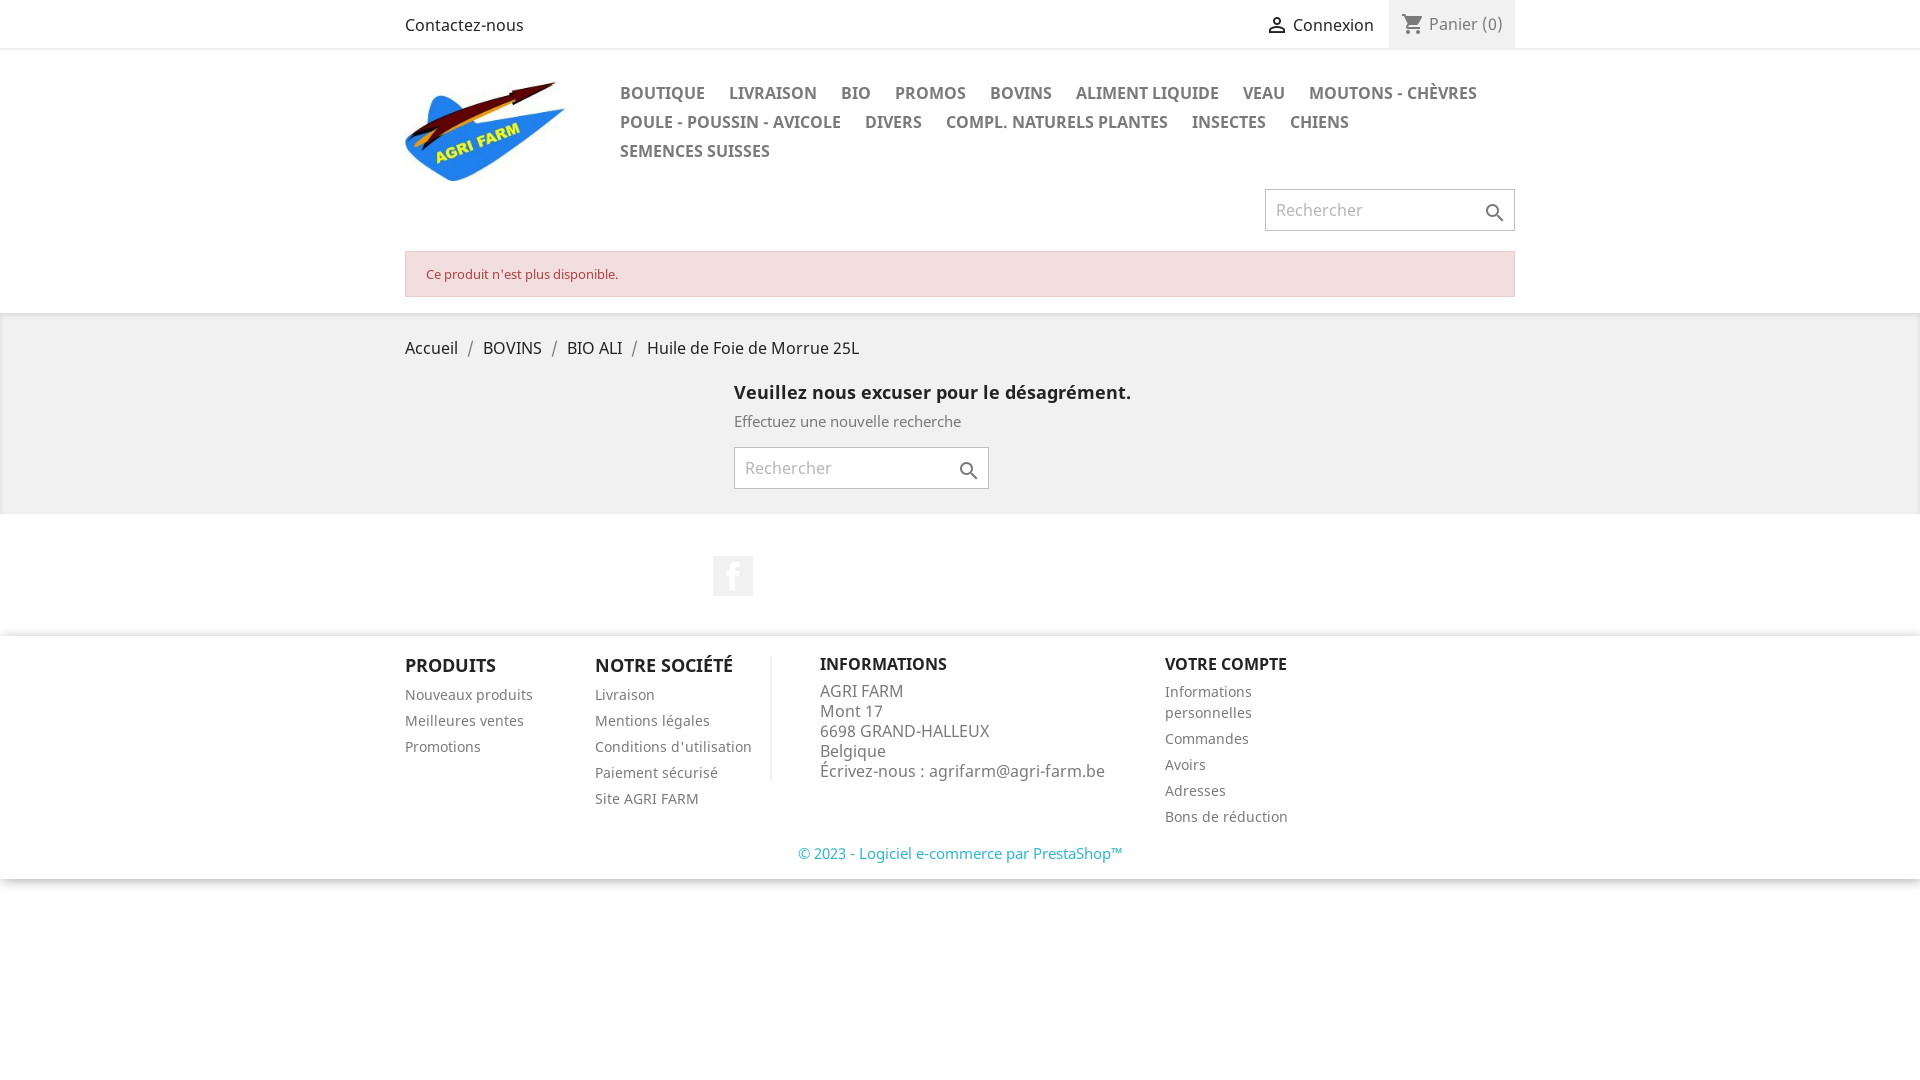  What do you see at coordinates (1148, 94) in the screenshot?
I see `ALIMENT LIQUIDE` at bounding box center [1148, 94].